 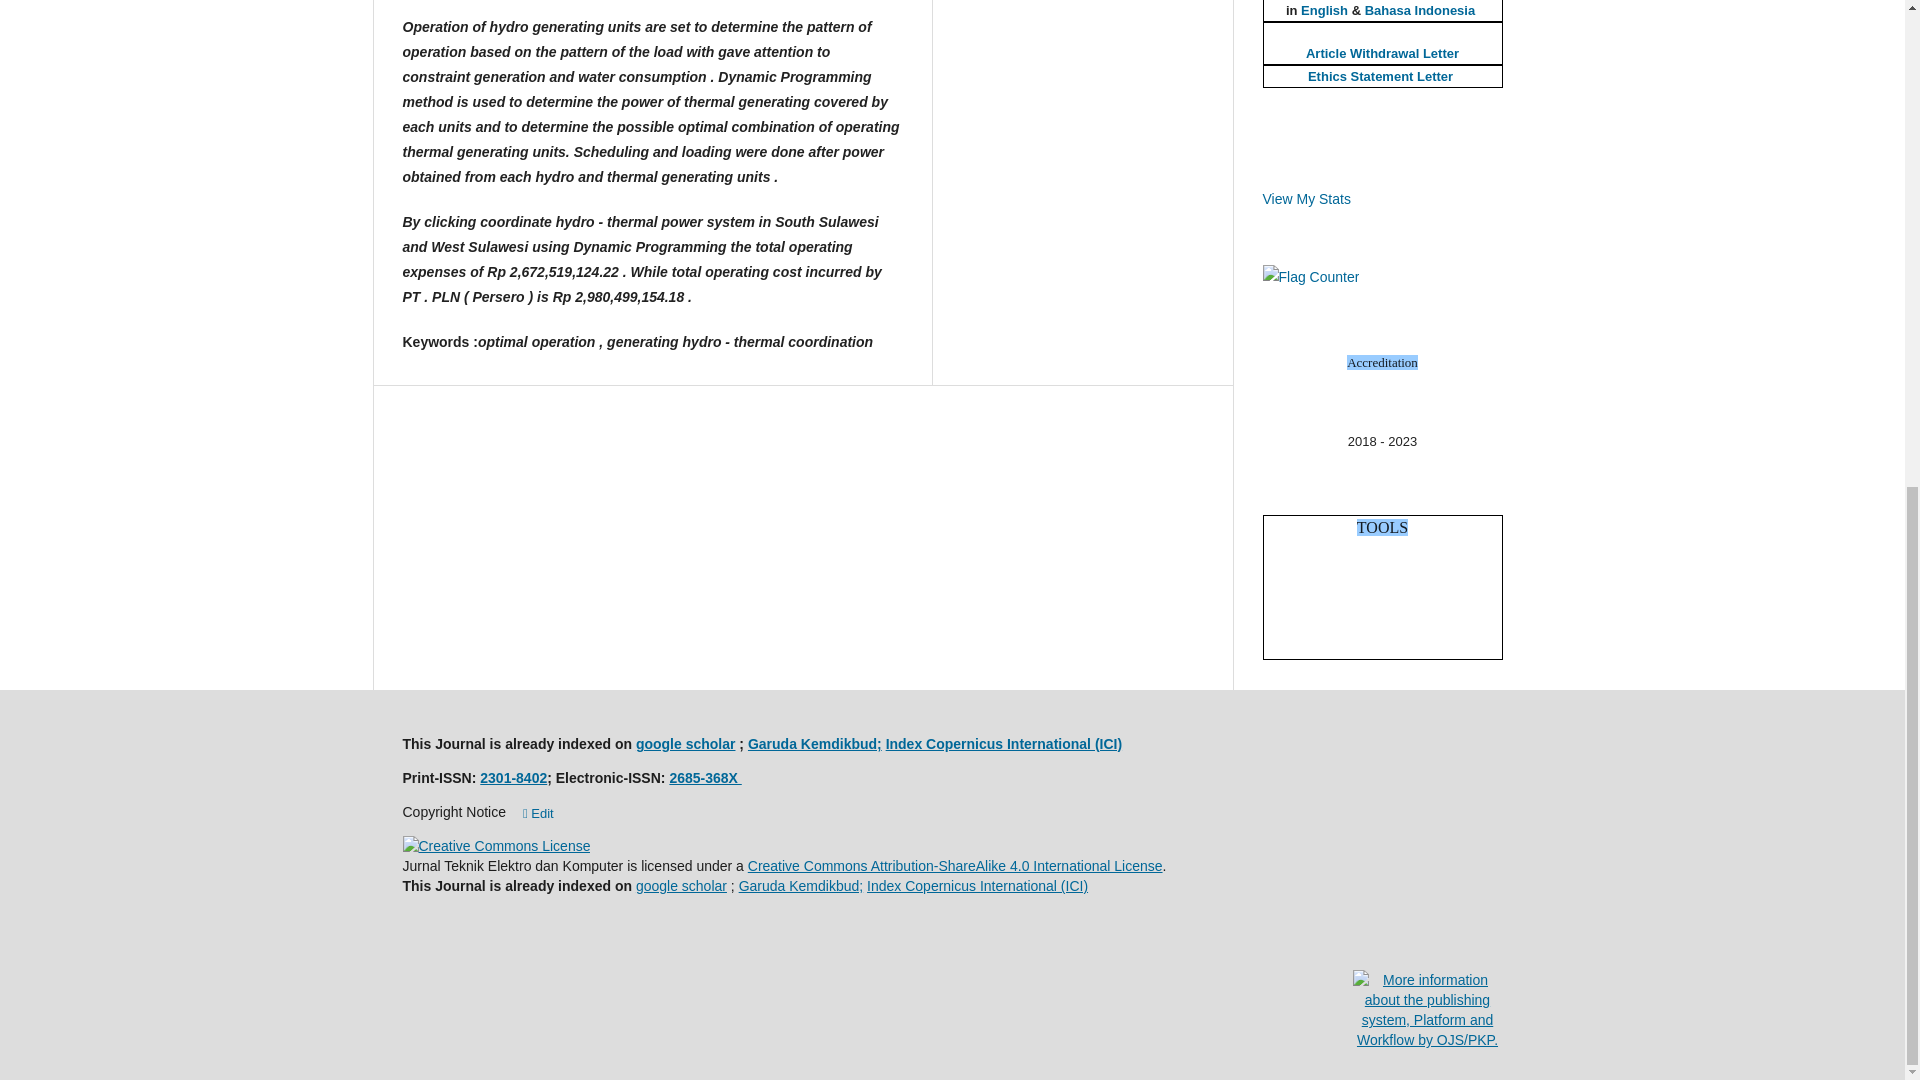 What do you see at coordinates (1324, 10) in the screenshot?
I see `Unduh Petunjuk bagi penulis berbahasa Inggris` at bounding box center [1324, 10].